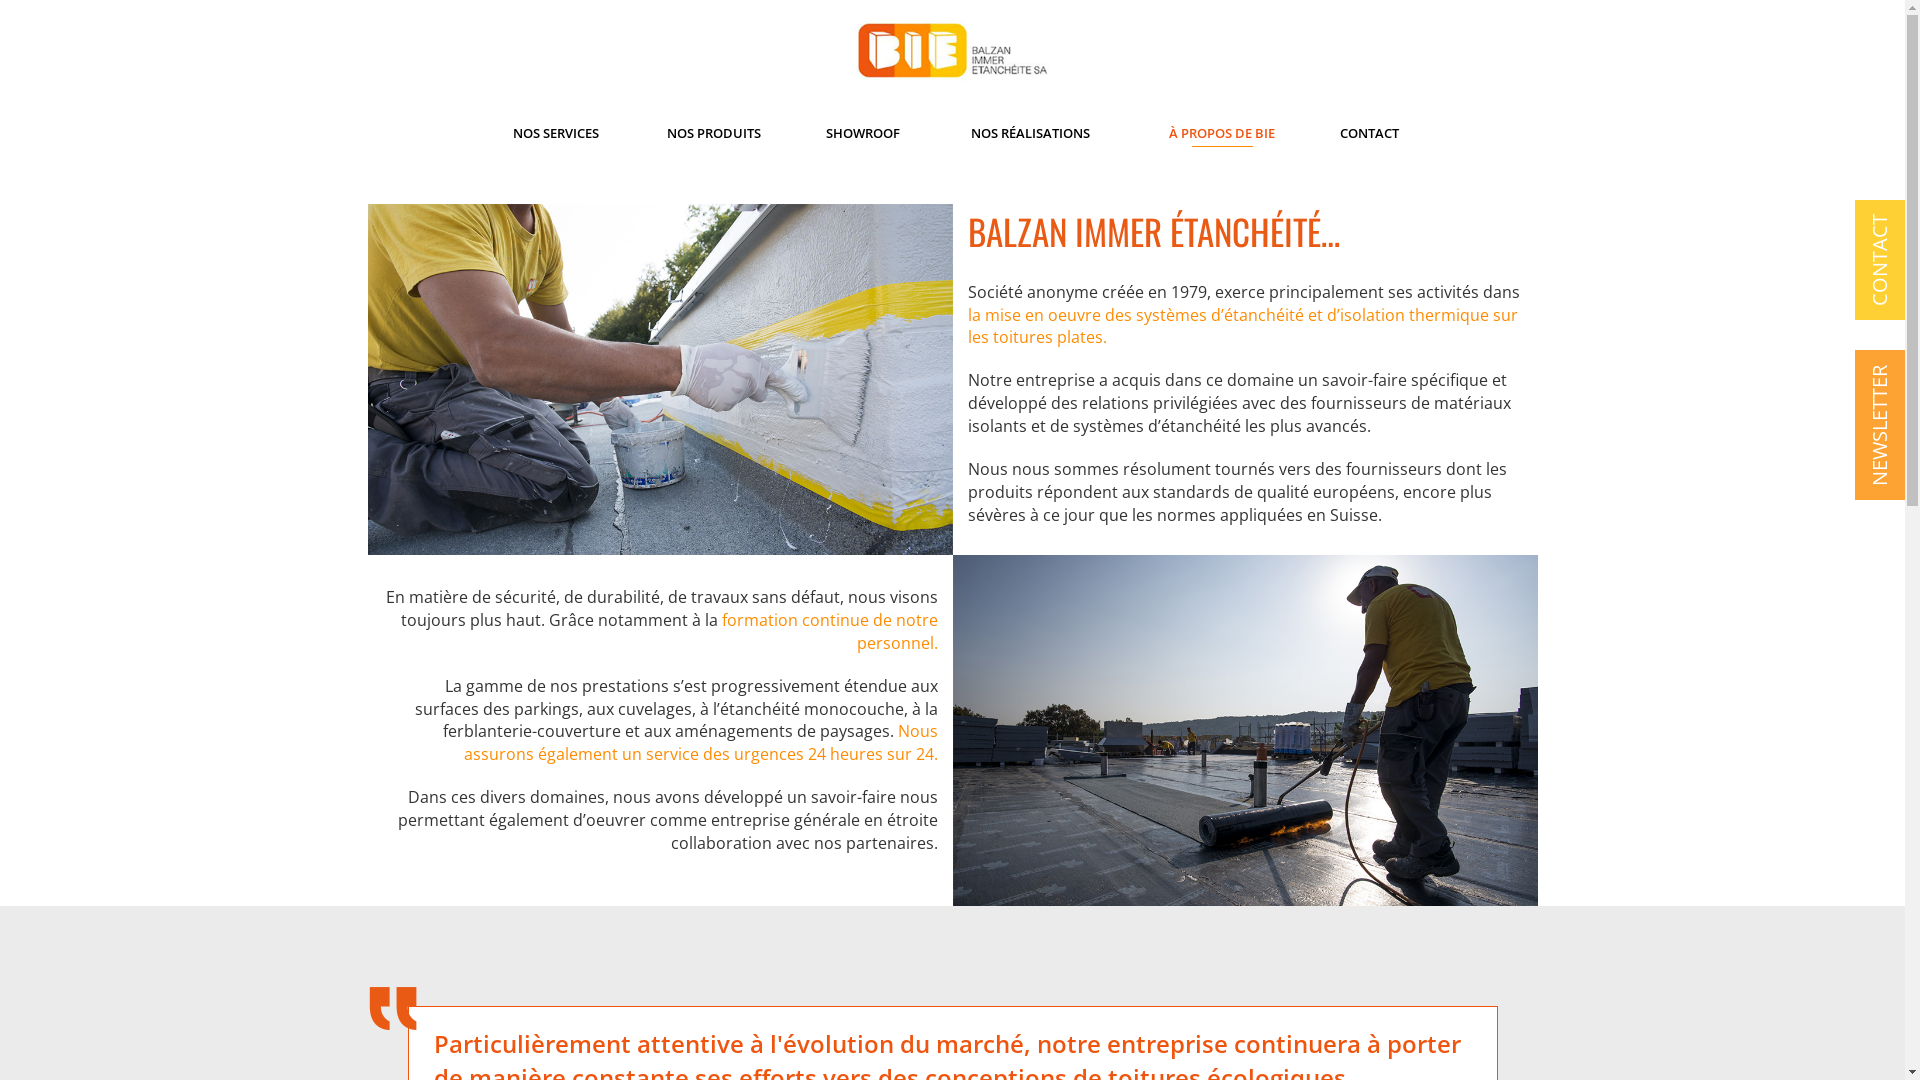  I want to click on CONTACT, so click(1880, 260).